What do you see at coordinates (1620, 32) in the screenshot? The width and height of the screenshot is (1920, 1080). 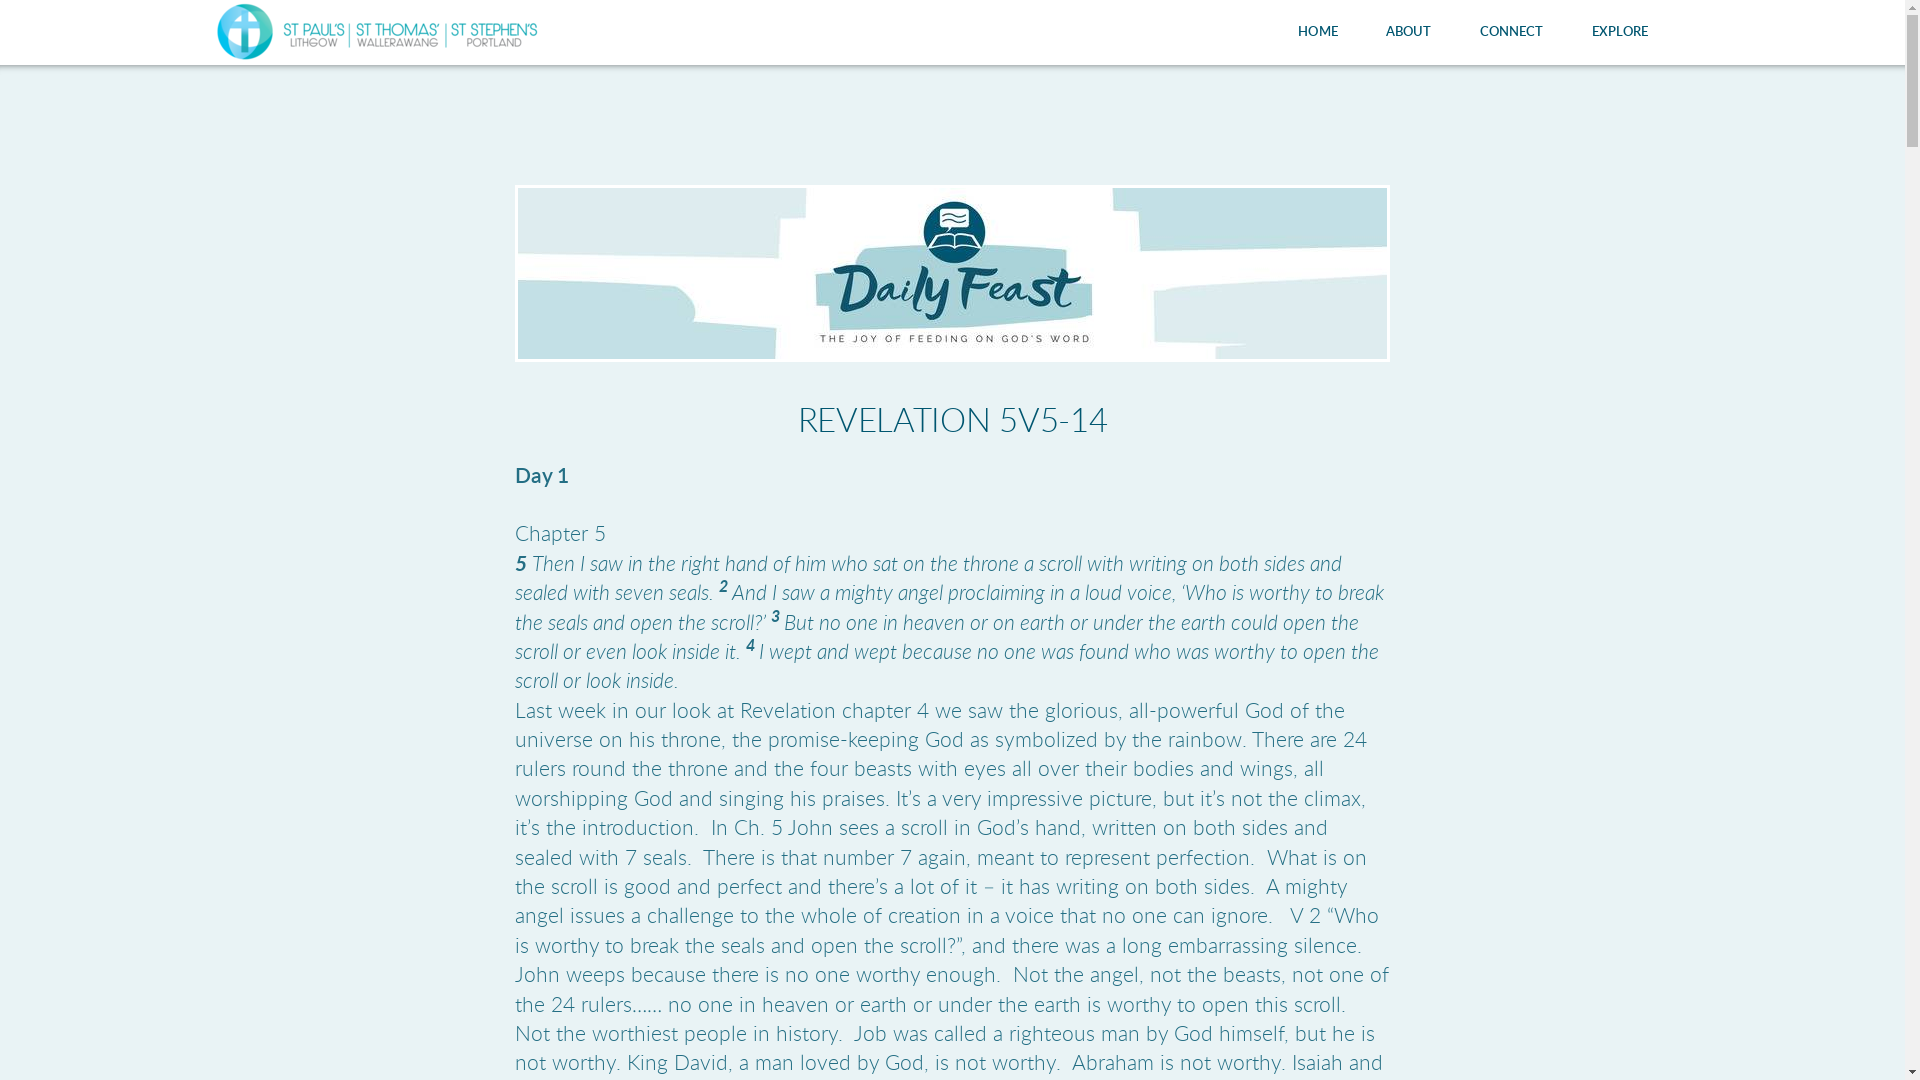 I see `EXPLORE` at bounding box center [1620, 32].